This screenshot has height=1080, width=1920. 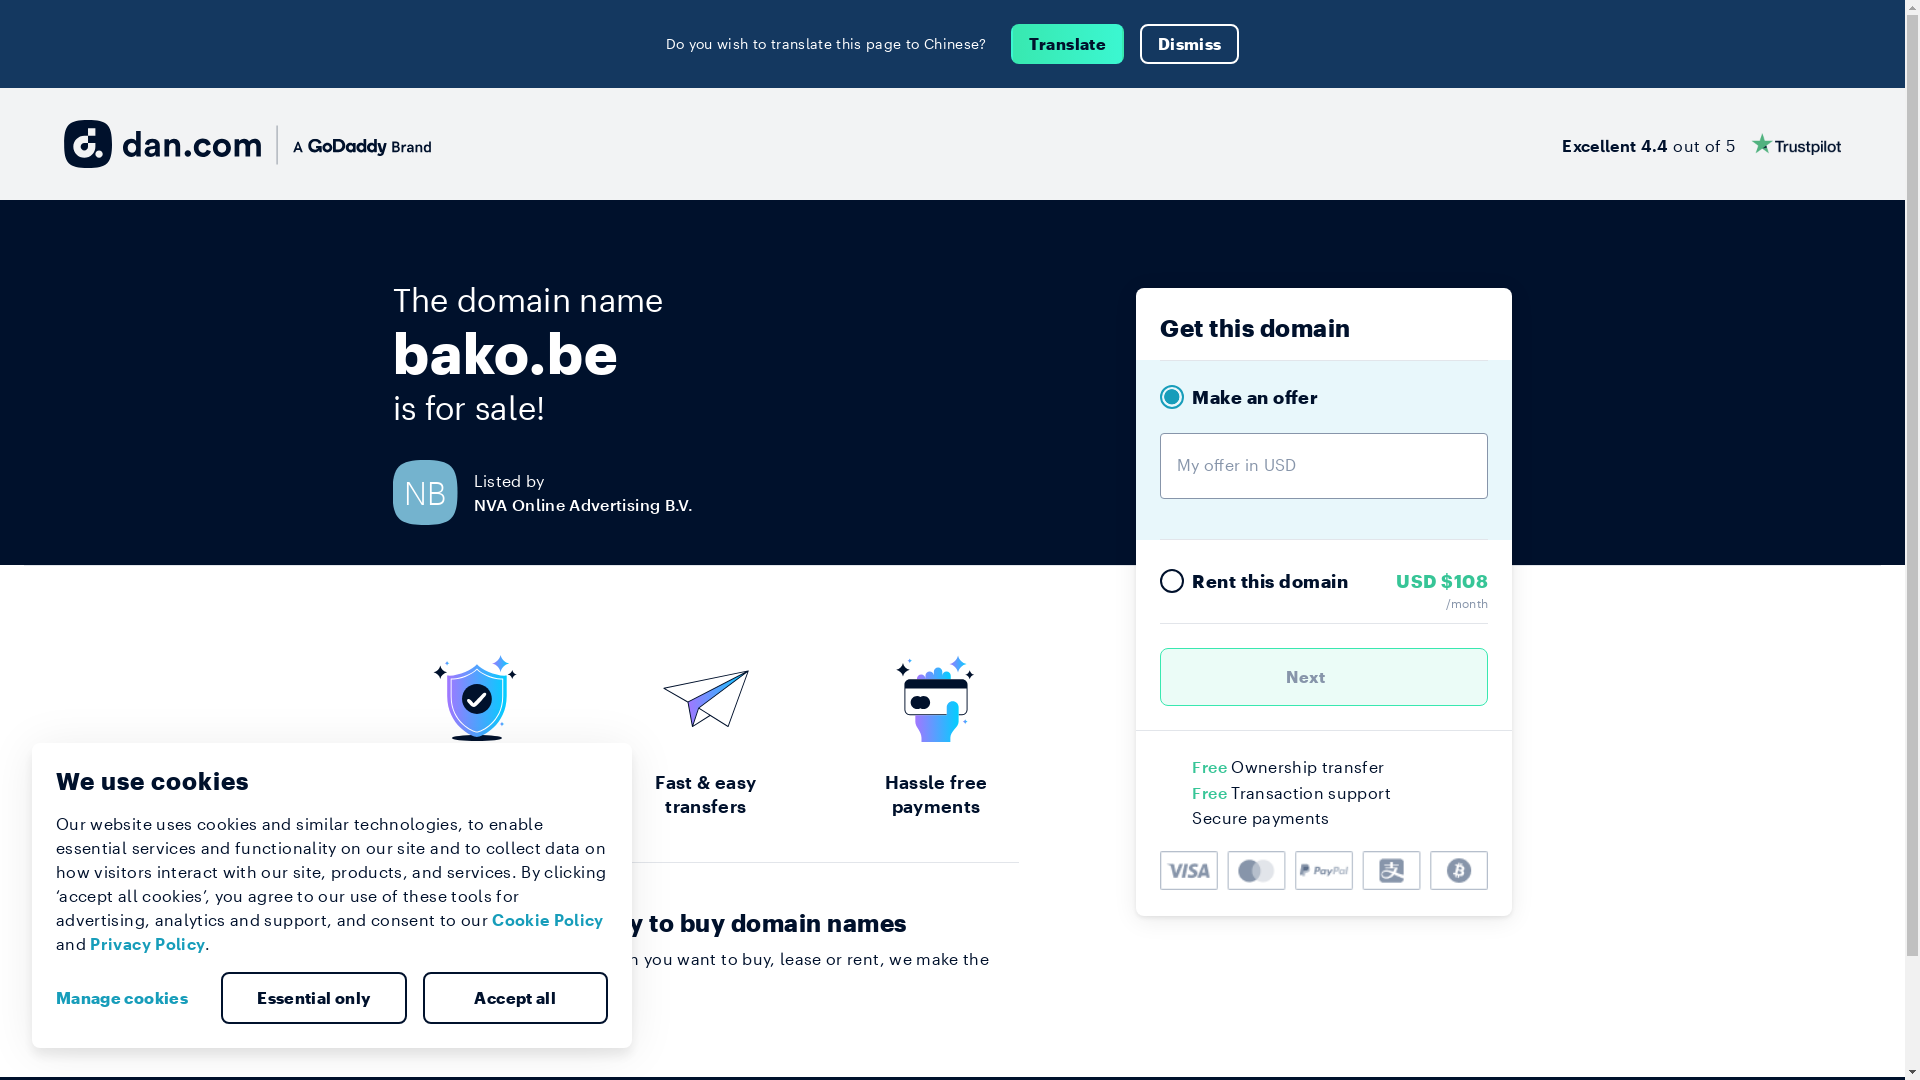 What do you see at coordinates (1324, 677) in the screenshot?
I see `Next
)` at bounding box center [1324, 677].